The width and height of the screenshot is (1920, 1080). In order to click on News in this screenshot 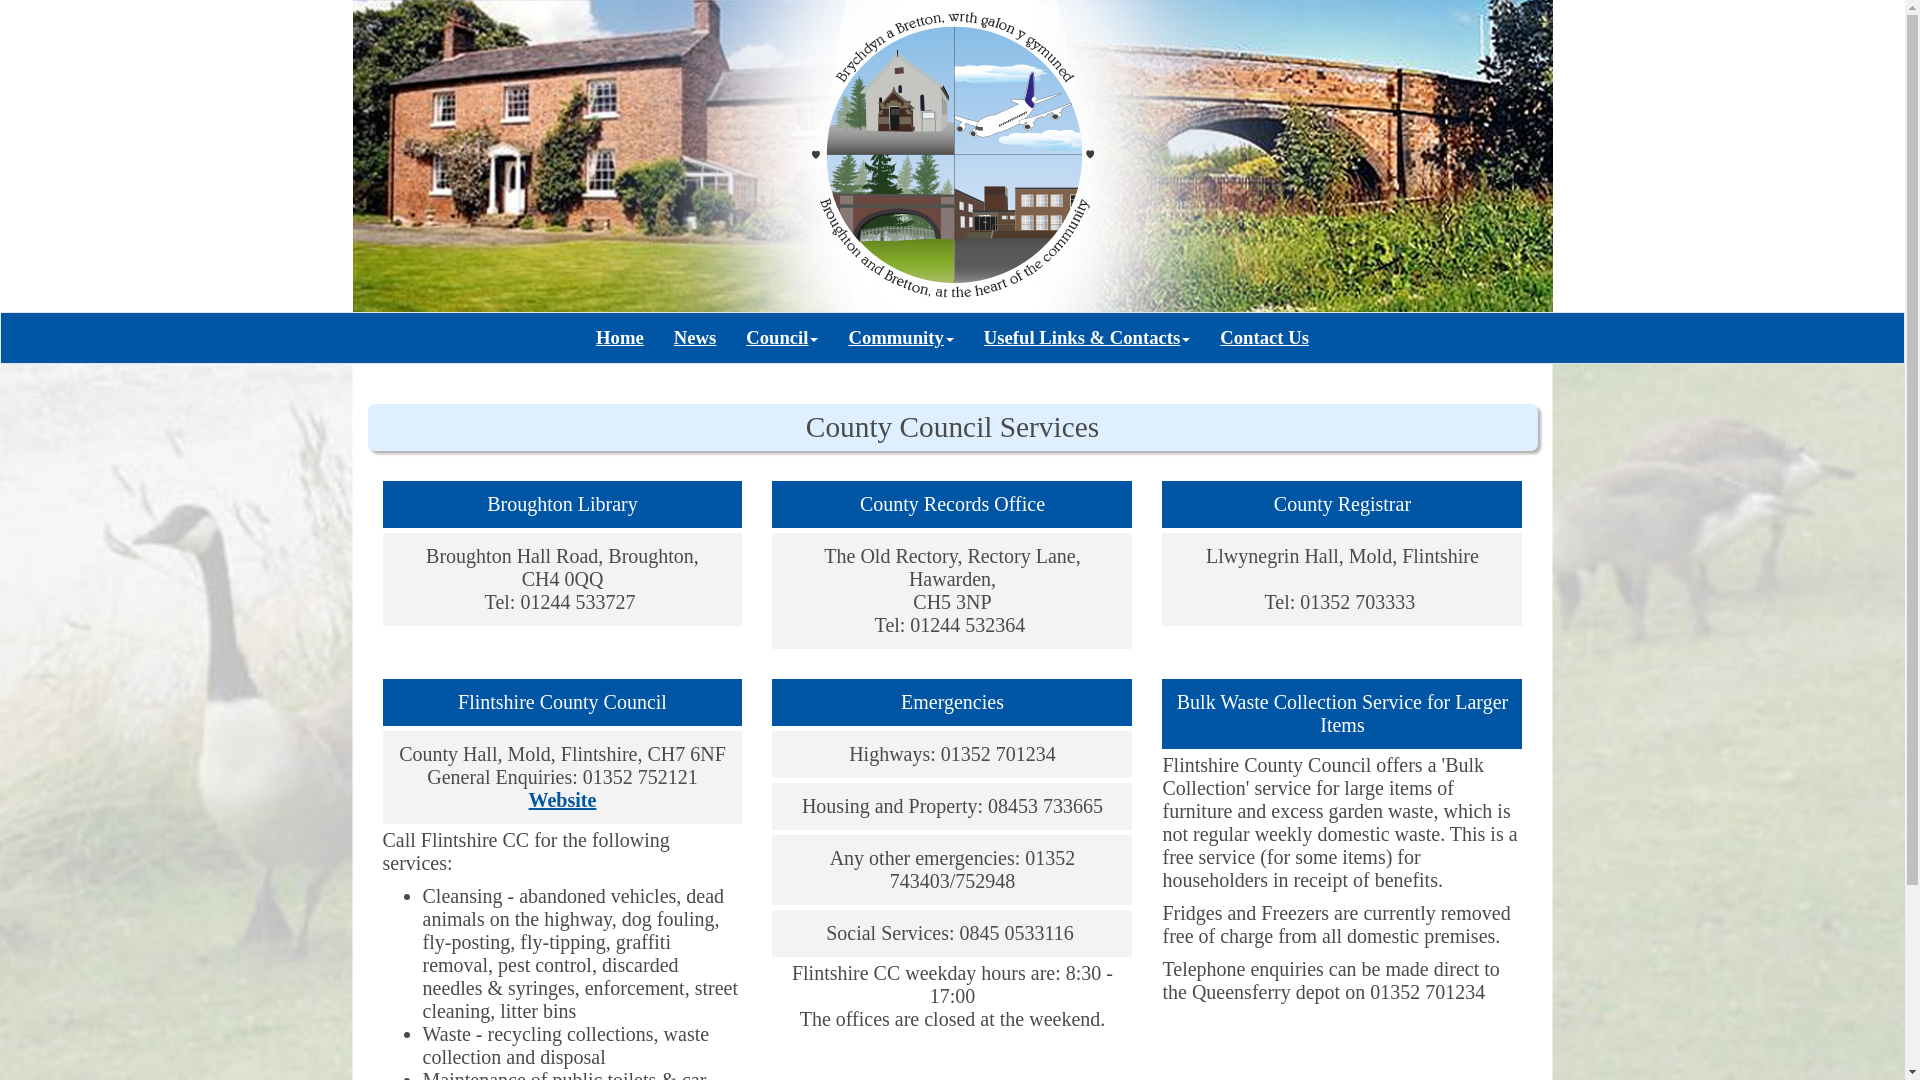, I will do `click(694, 338)`.